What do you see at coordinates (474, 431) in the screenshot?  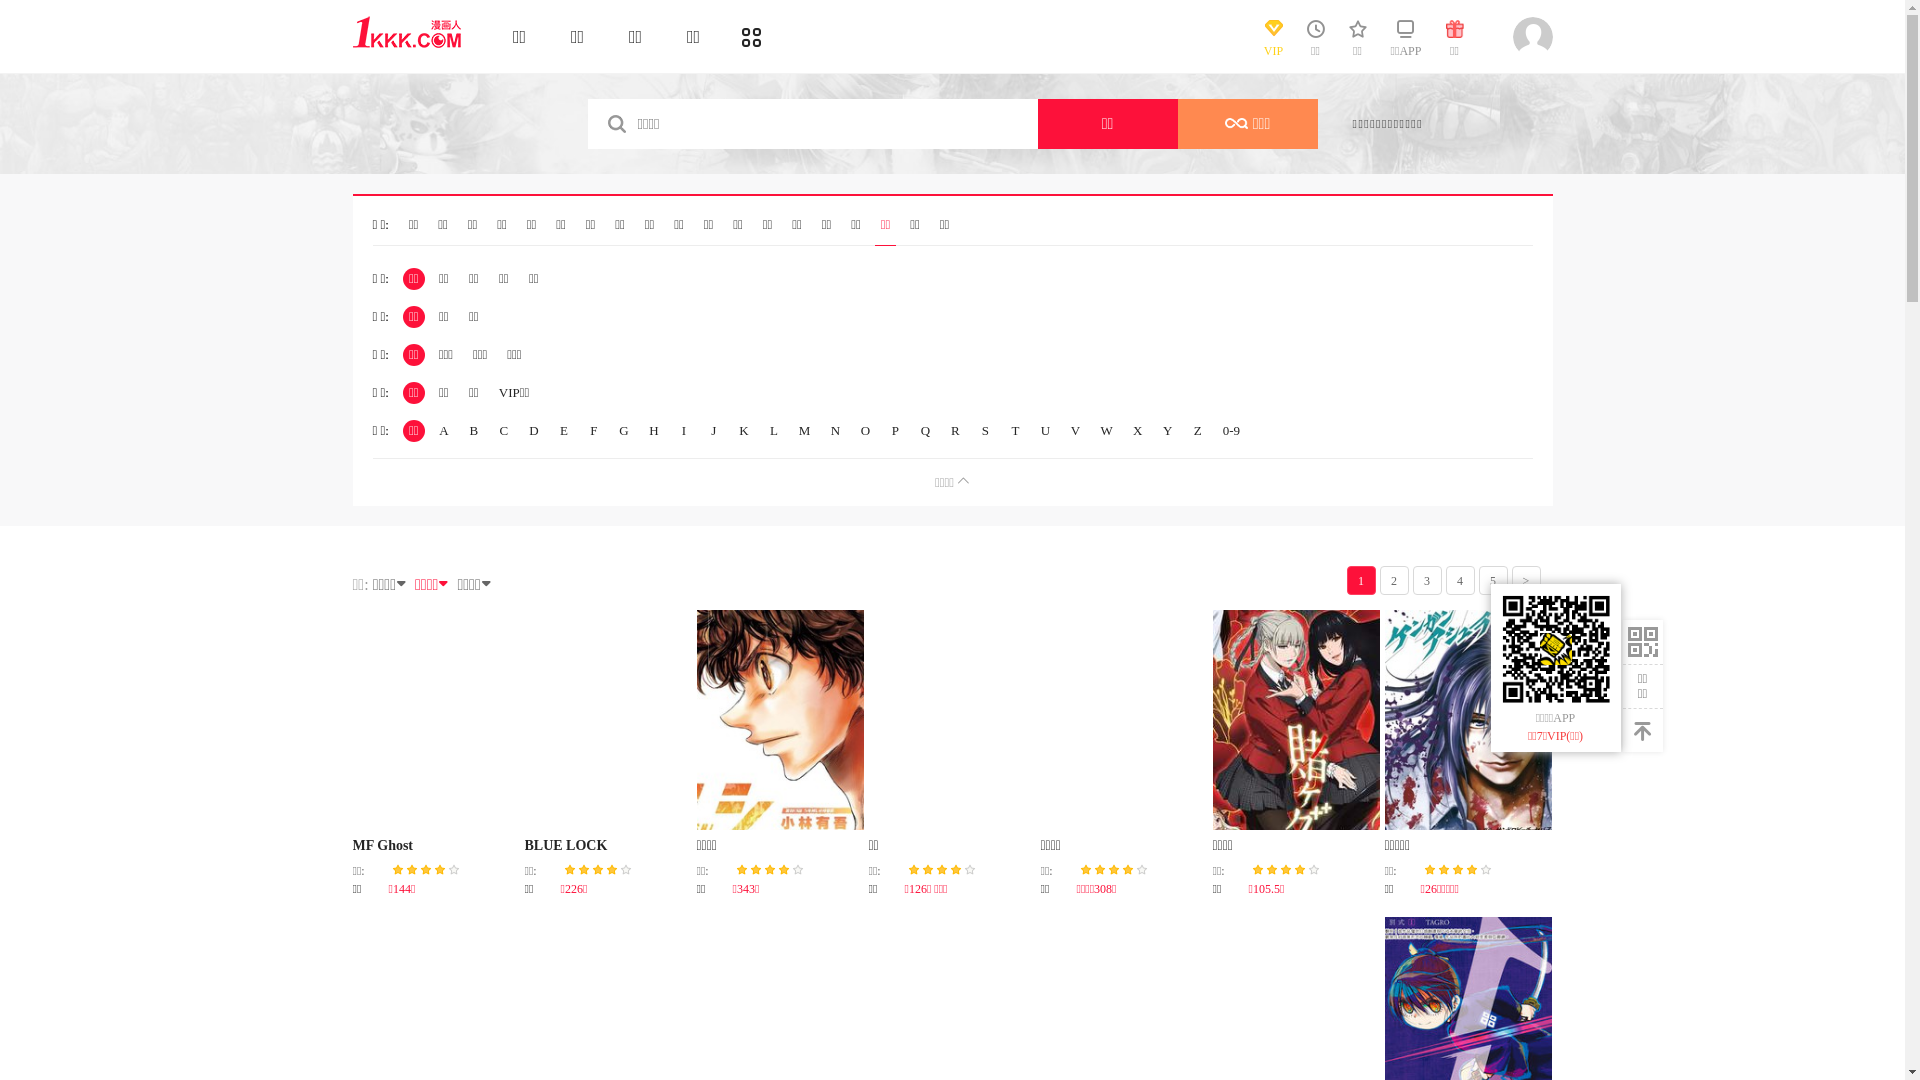 I see `B` at bounding box center [474, 431].